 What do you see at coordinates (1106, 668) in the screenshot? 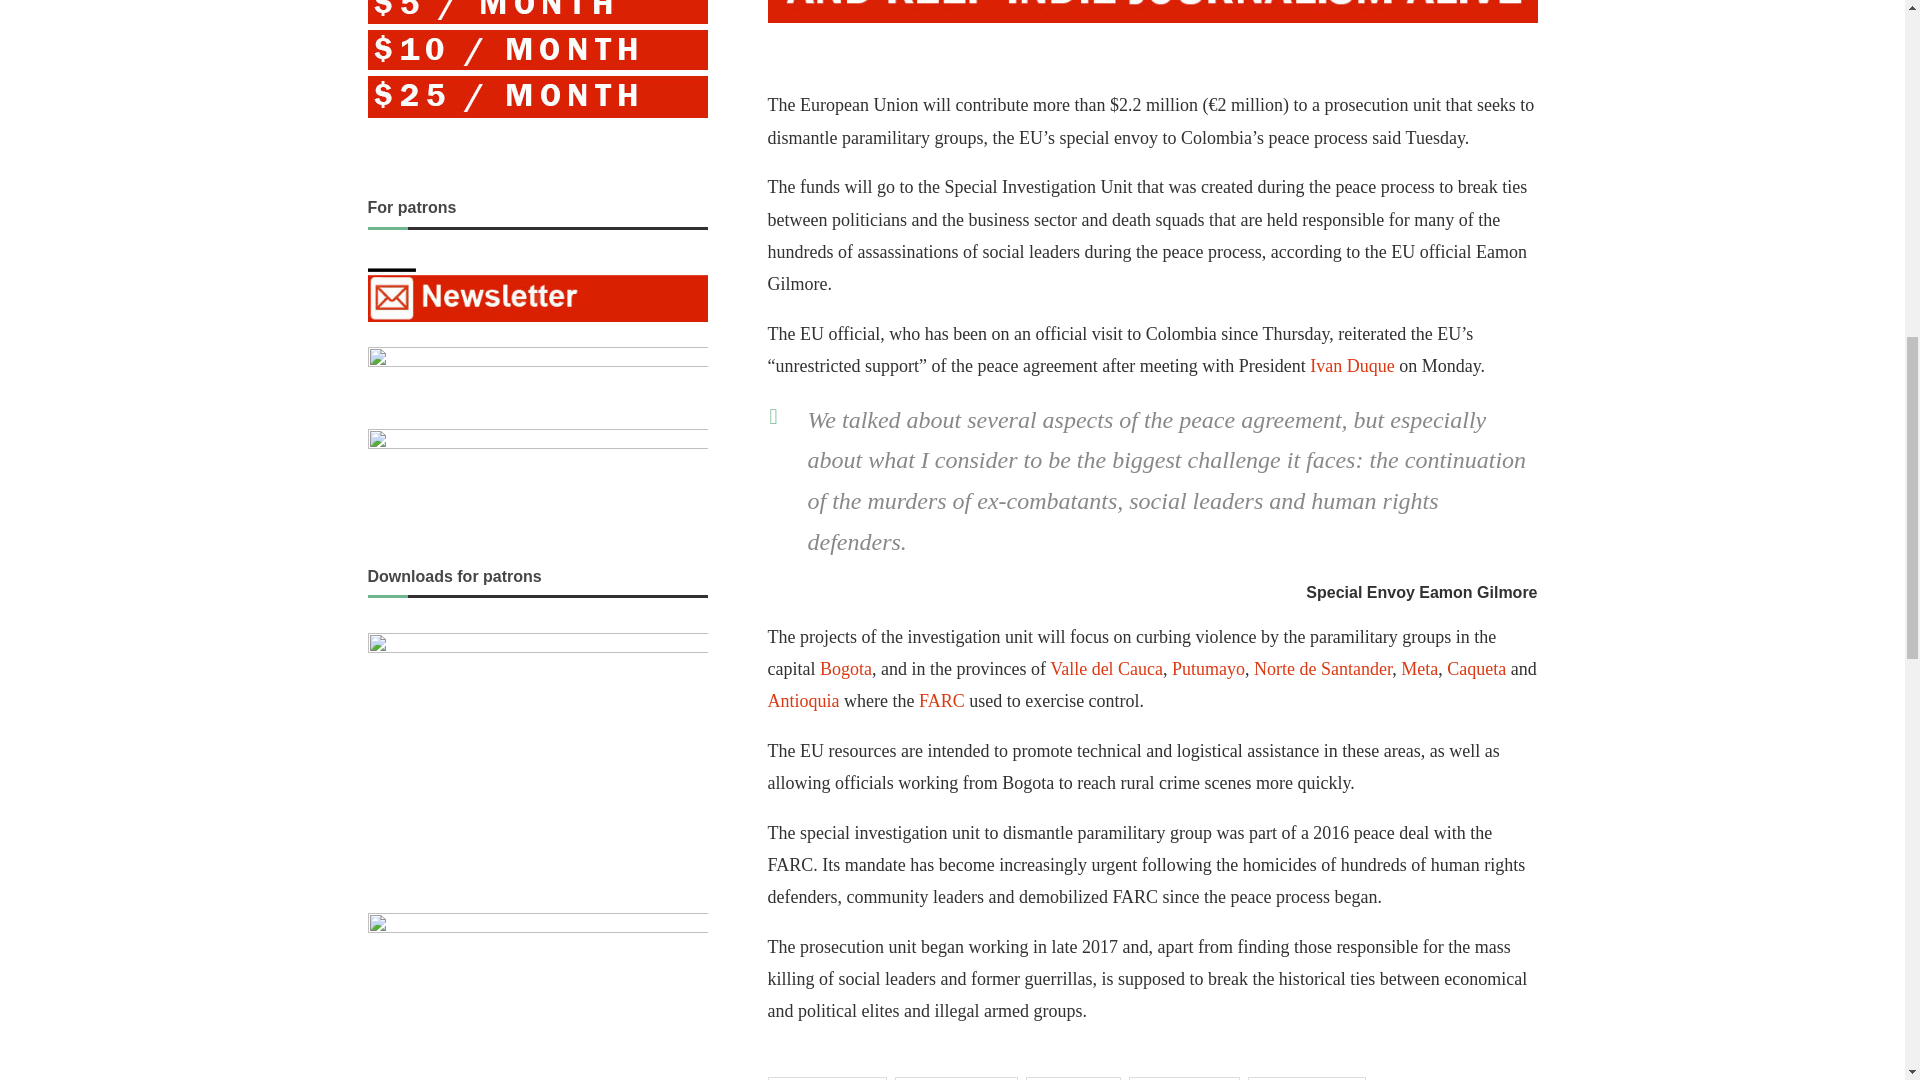
I see `Valle del Cauca, Colombia` at bounding box center [1106, 668].